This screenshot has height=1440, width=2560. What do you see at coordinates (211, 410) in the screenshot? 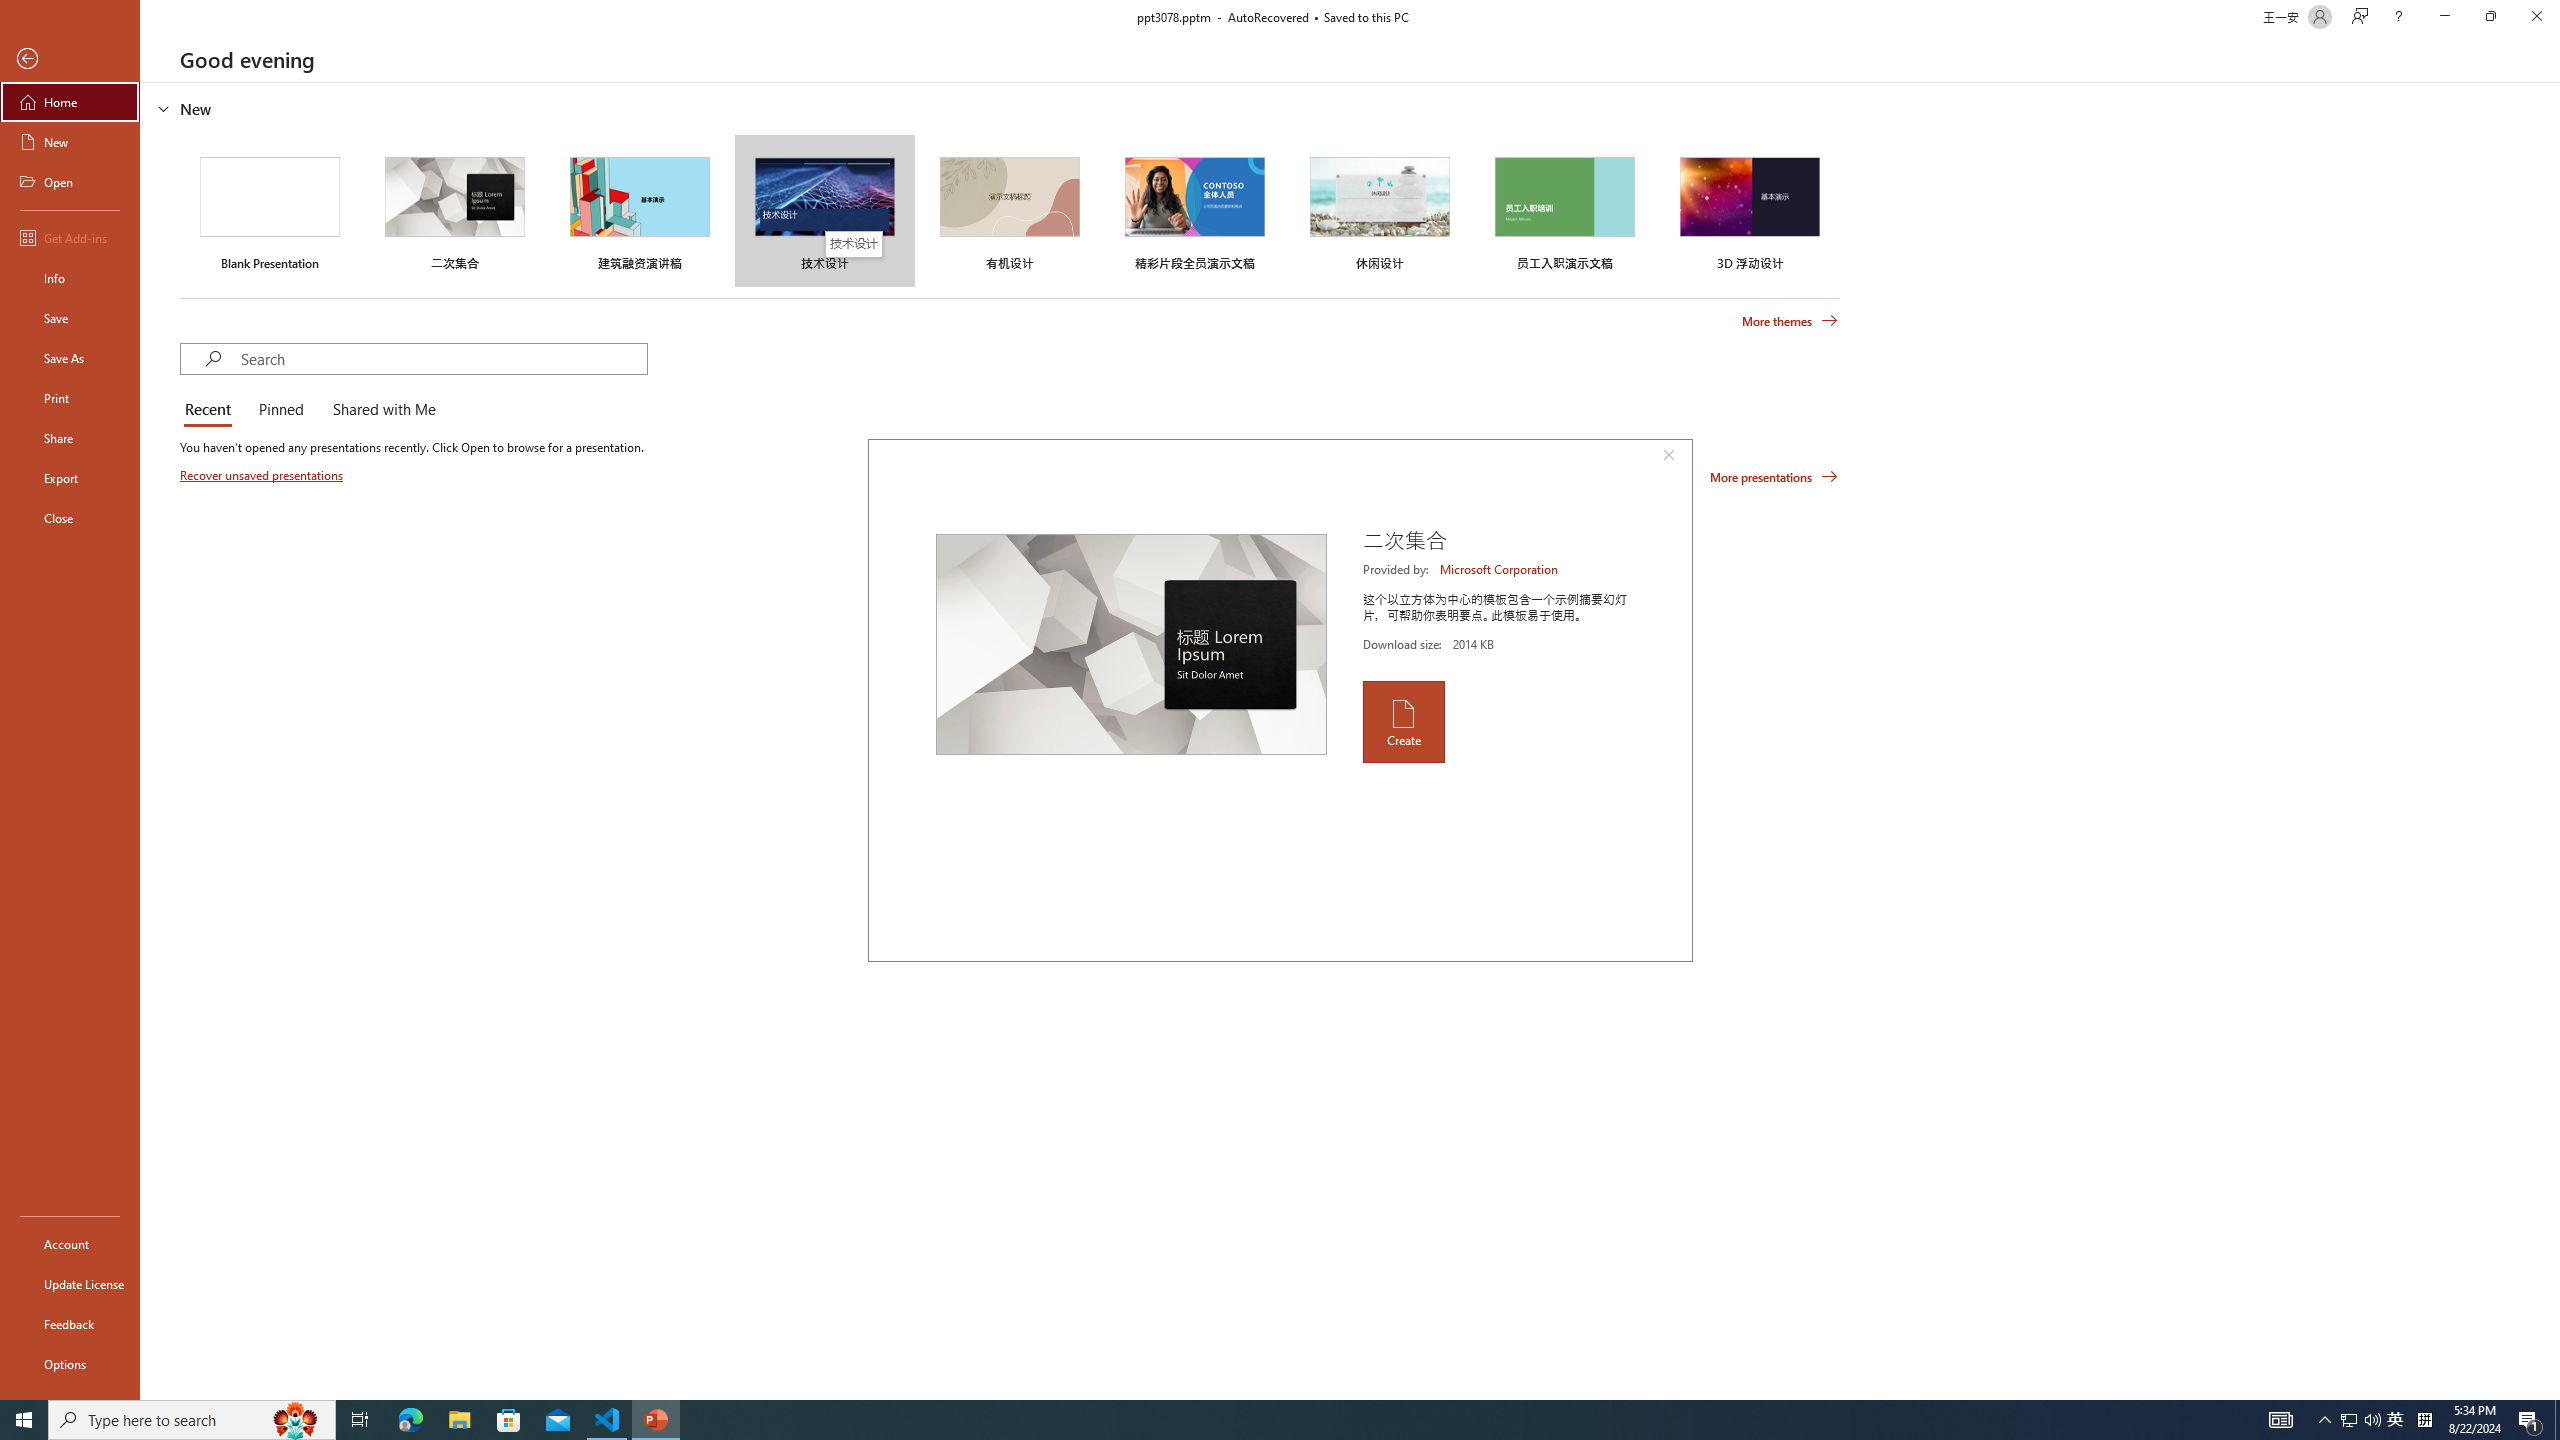
I see `Recent` at bounding box center [211, 410].